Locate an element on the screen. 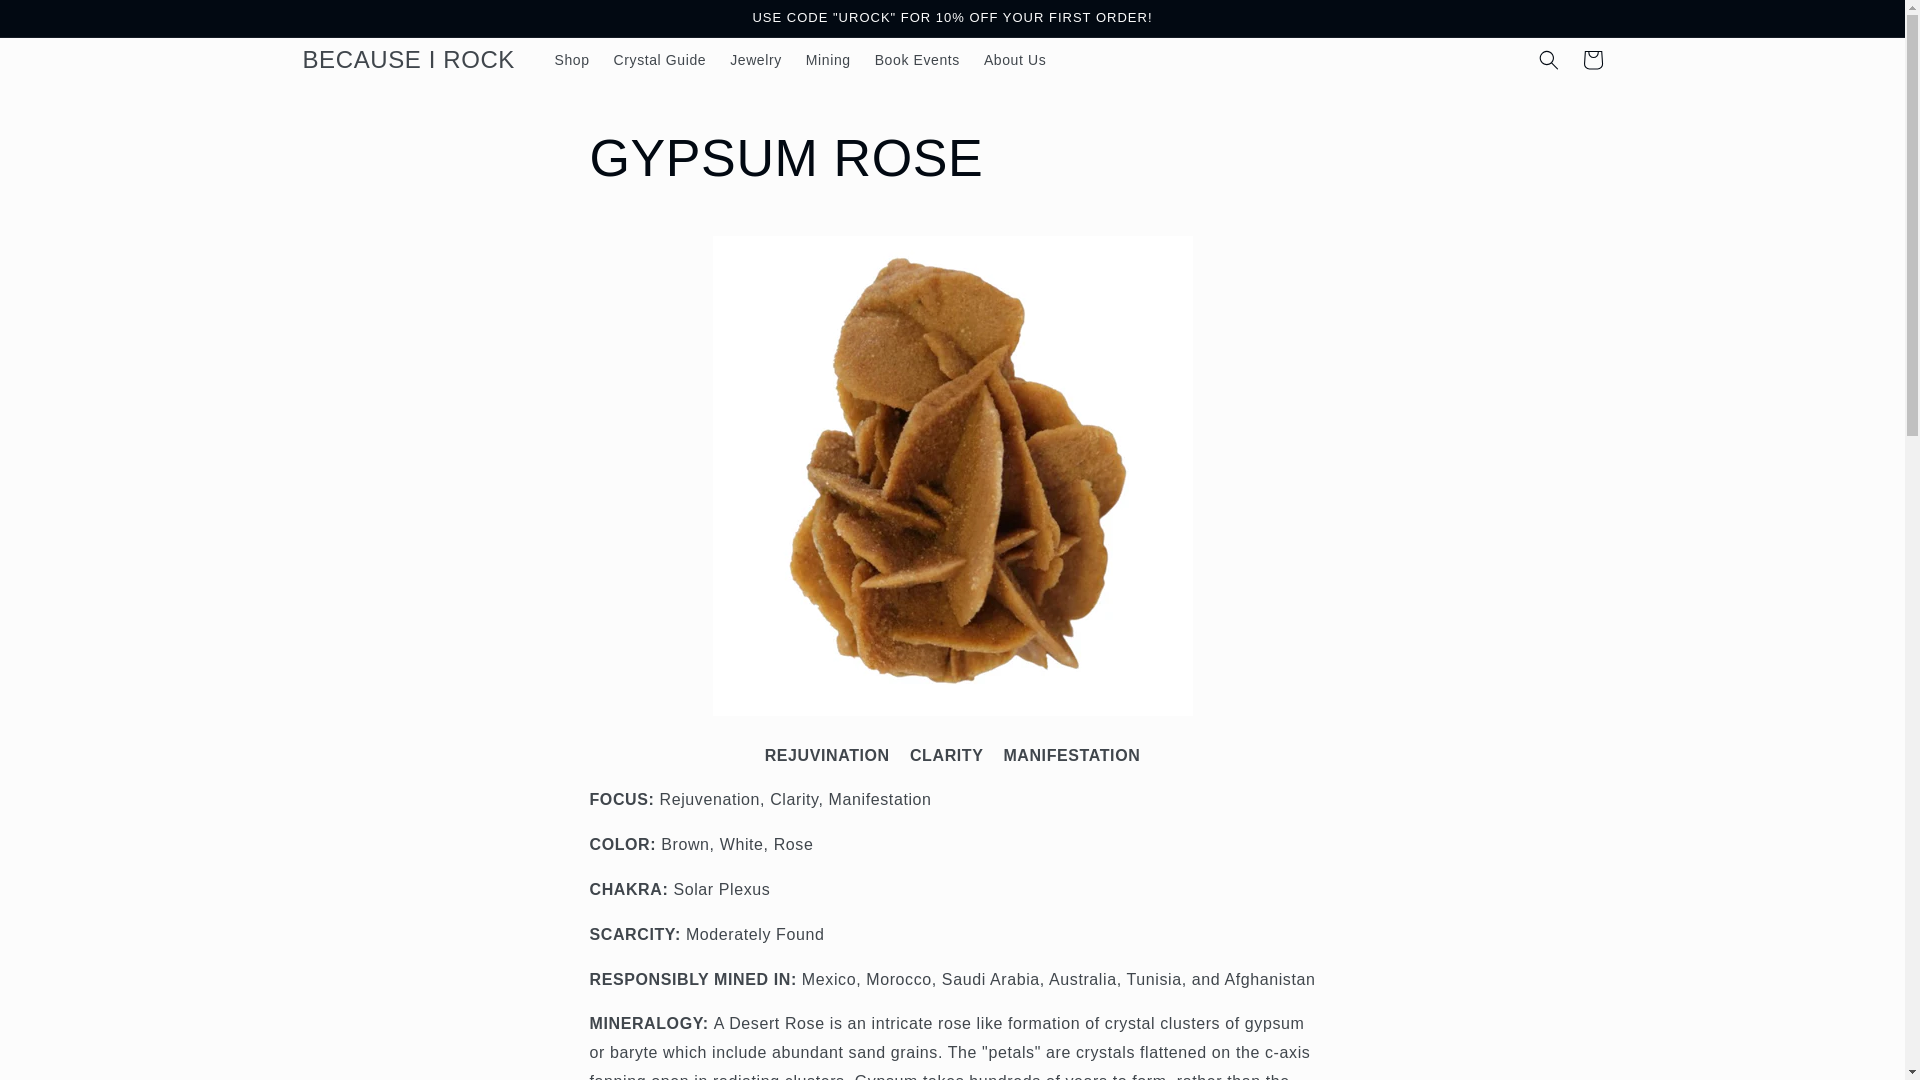 The height and width of the screenshot is (1080, 1920). Book Events is located at coordinates (916, 60).